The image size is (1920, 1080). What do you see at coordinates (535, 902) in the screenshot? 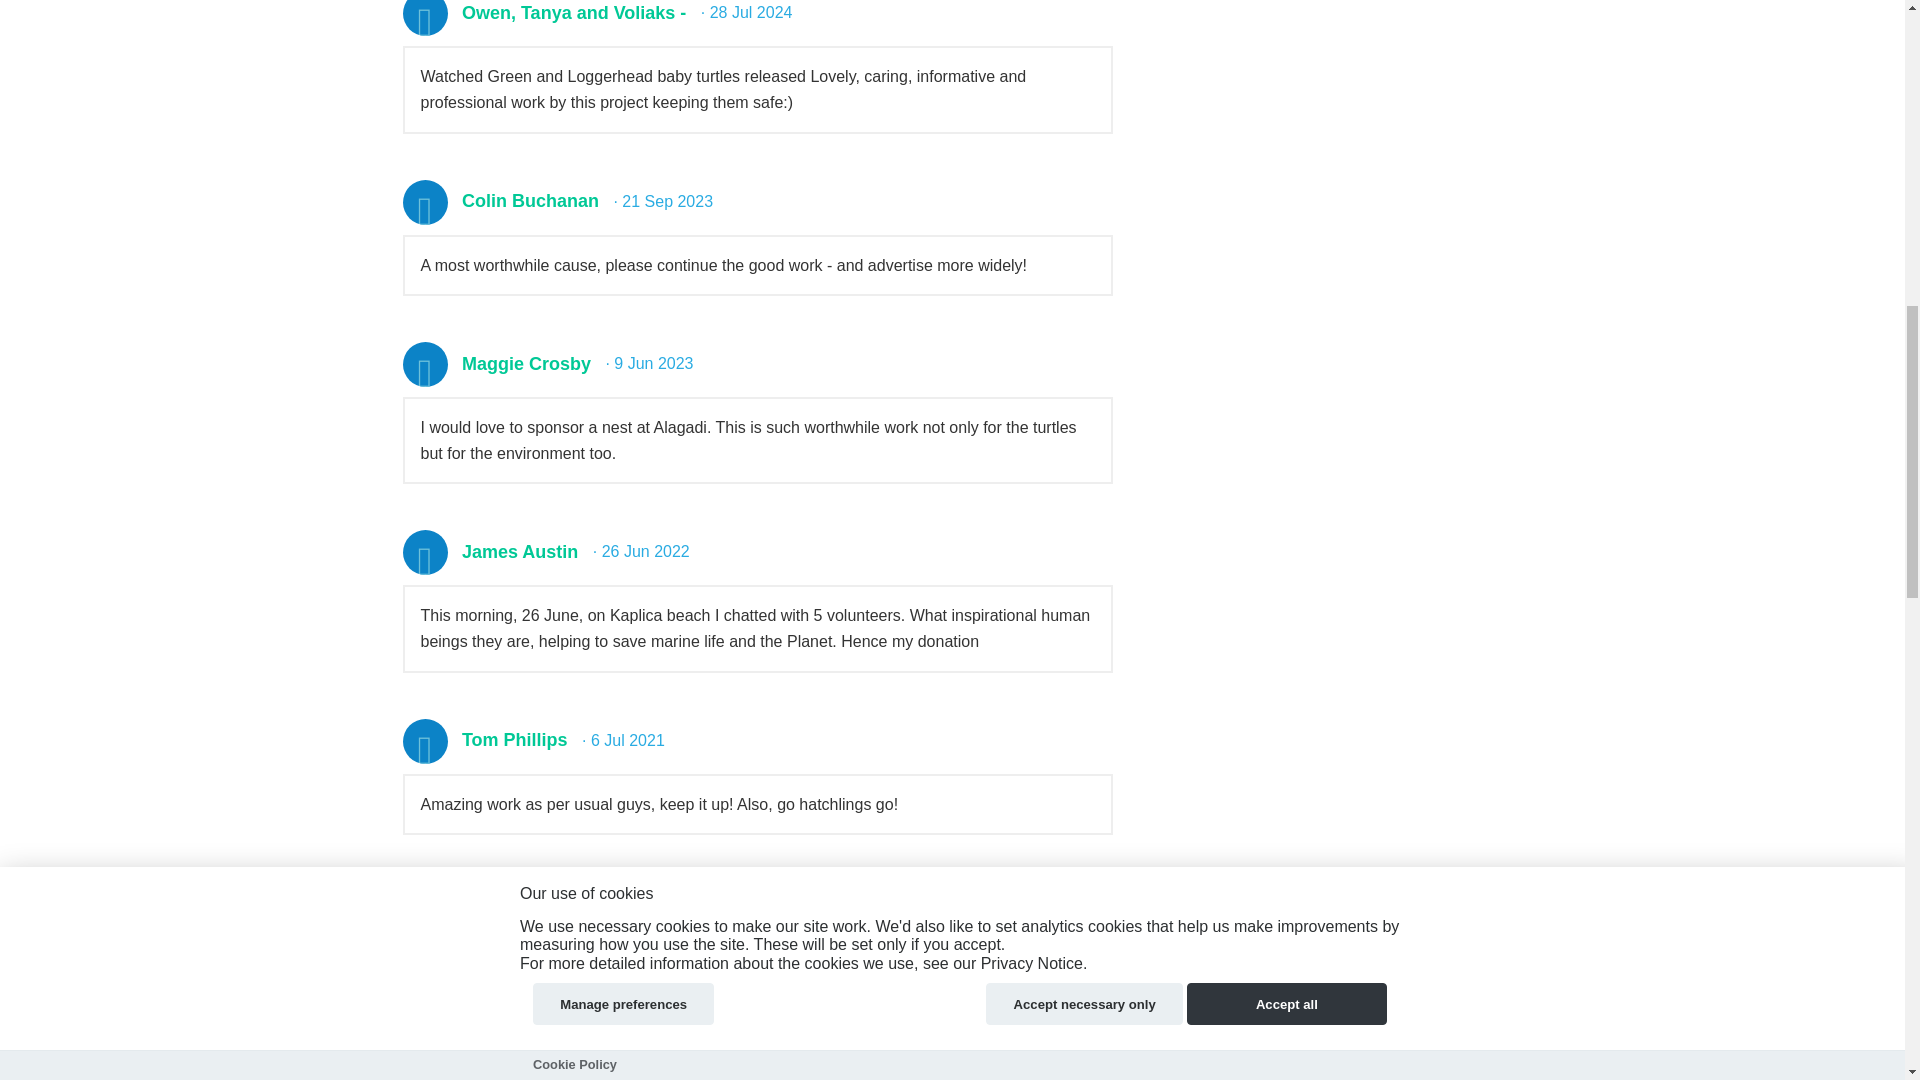
I see `Stephen Barabas` at bounding box center [535, 902].